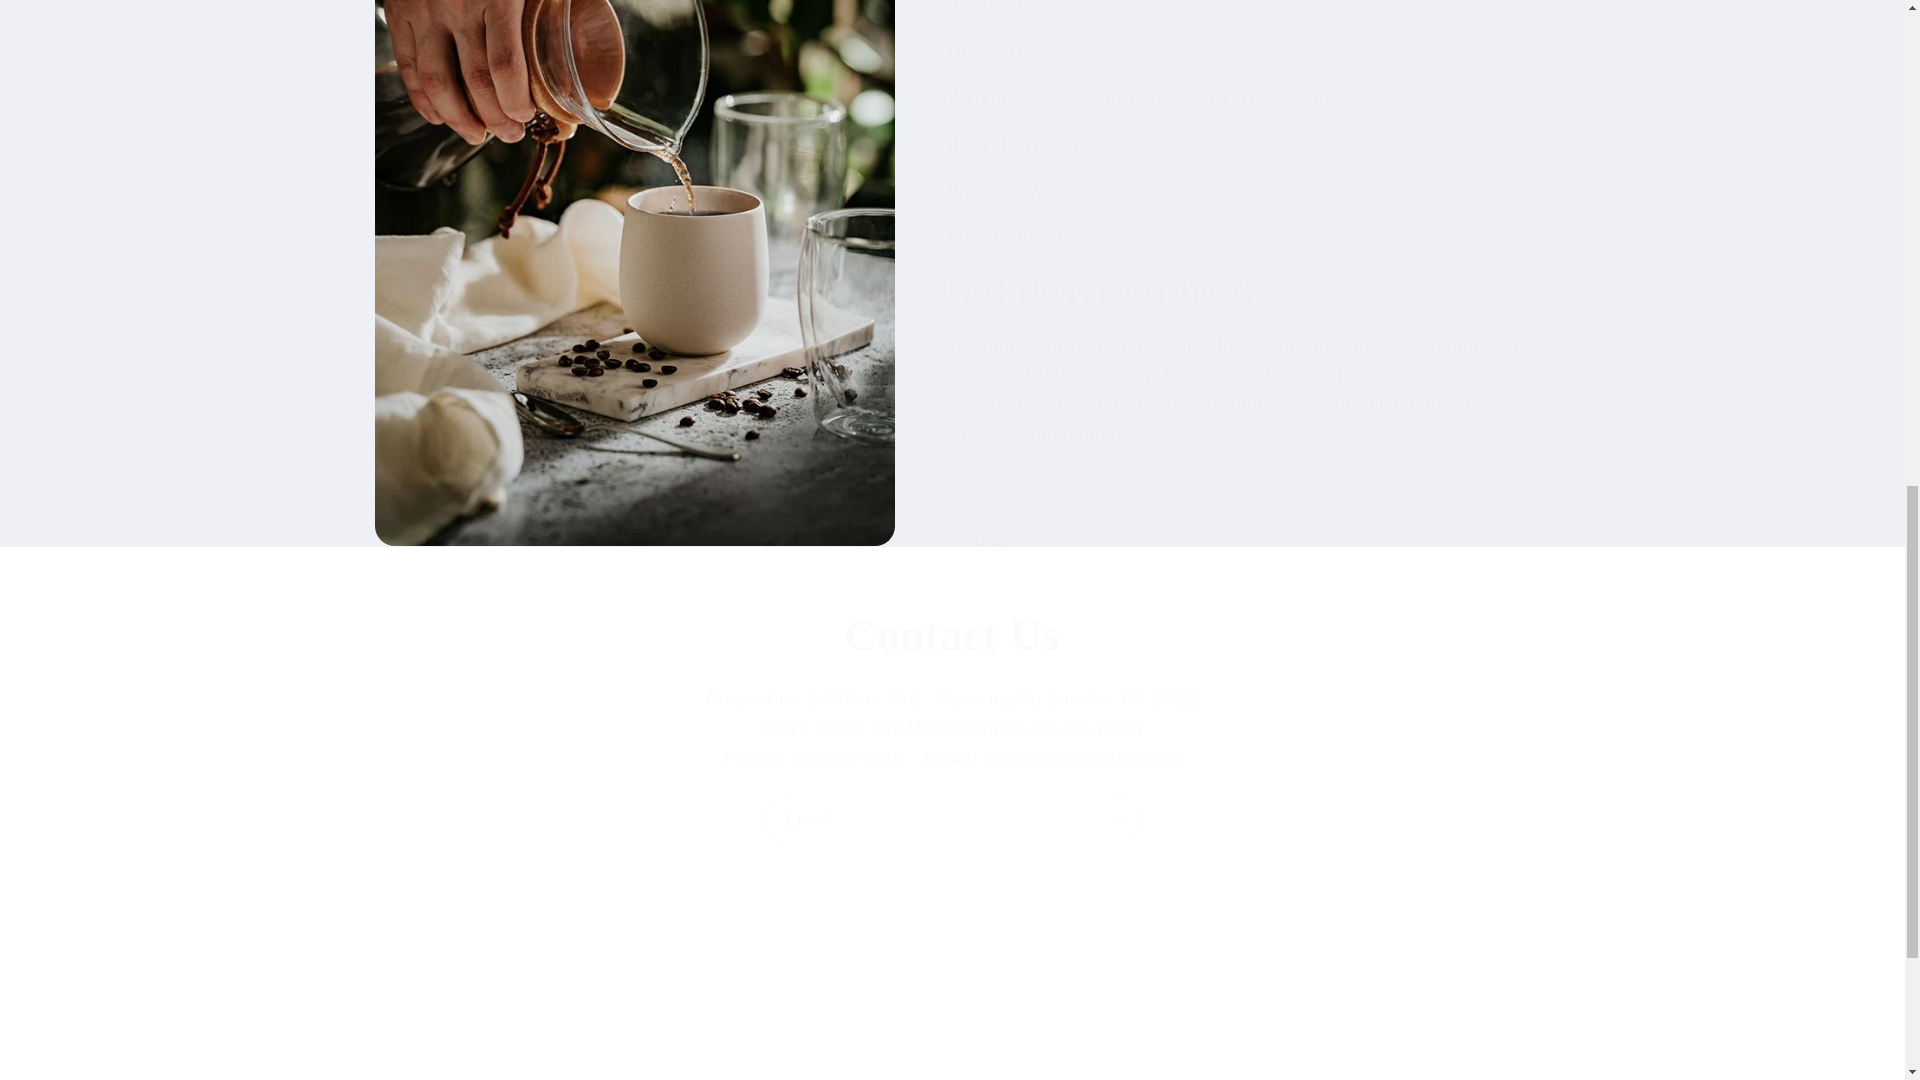 This screenshot has height=1080, width=1920. Describe the element at coordinates (952, 636) in the screenshot. I see `Contact Us` at that location.